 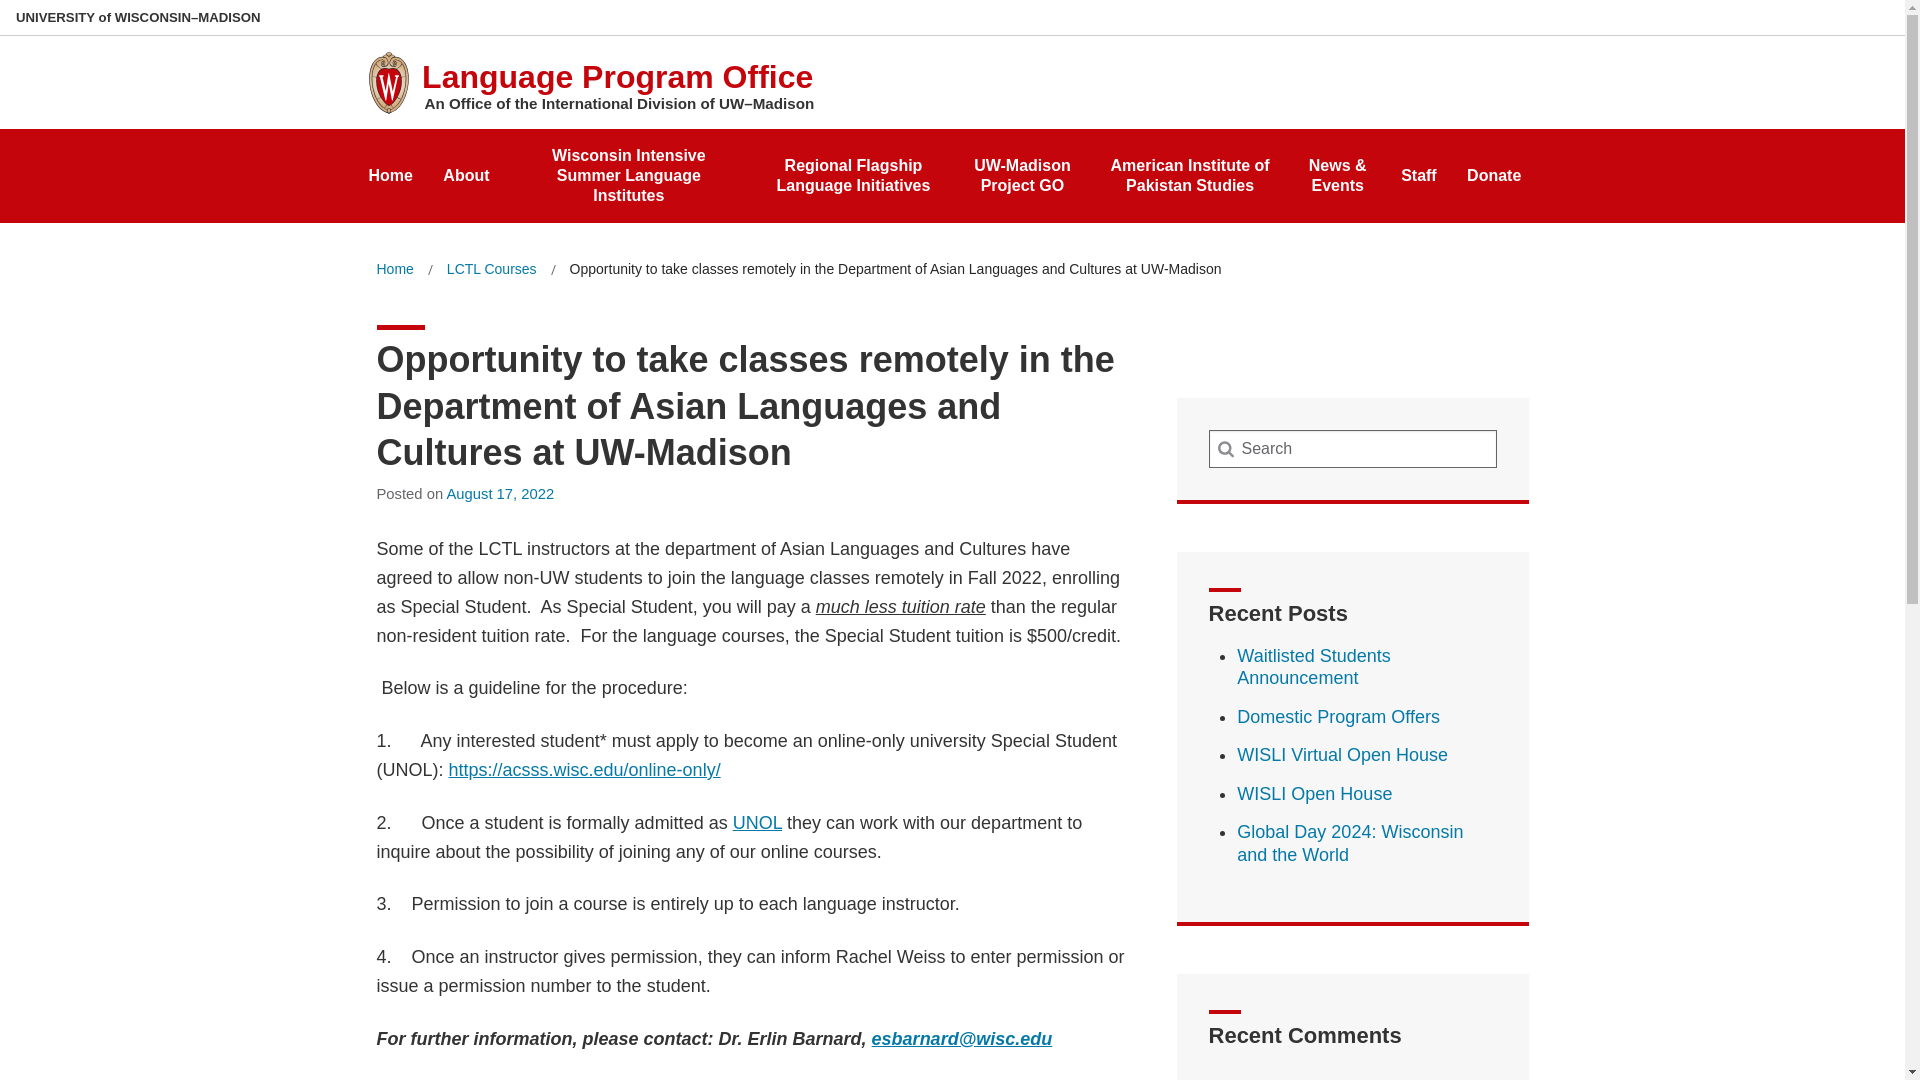 I want to click on Global Day 2024: Wisconsin and the World, so click(x=1350, y=843).